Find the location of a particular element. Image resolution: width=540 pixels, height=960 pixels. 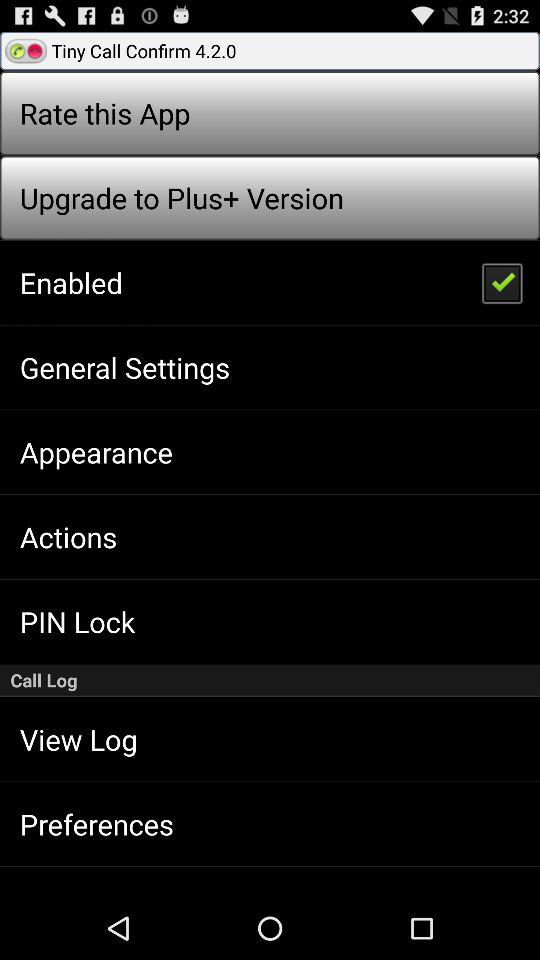

scroll until the call log item is located at coordinates (270, 680).